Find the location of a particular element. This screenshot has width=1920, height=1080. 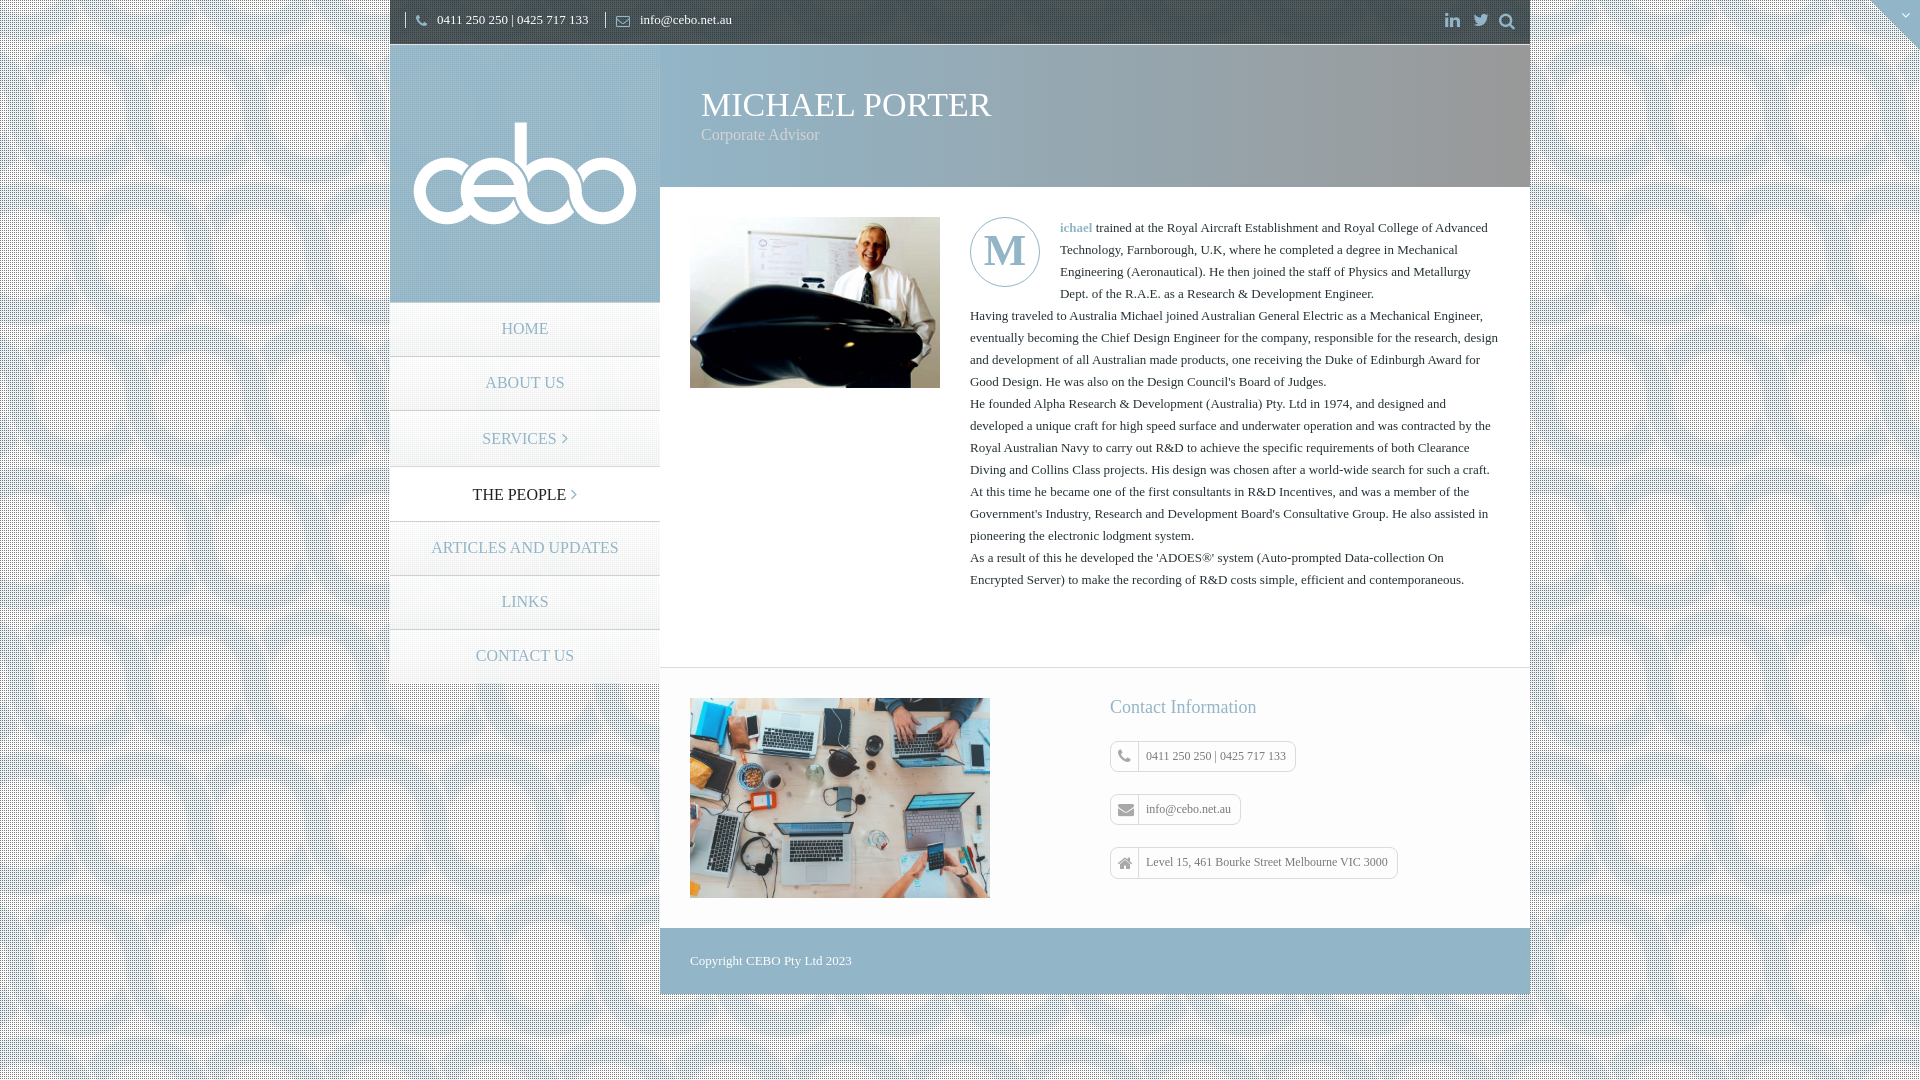

Level 15, 461 Bourke Street Melbourne VIC 3000 is located at coordinates (1254, 862).